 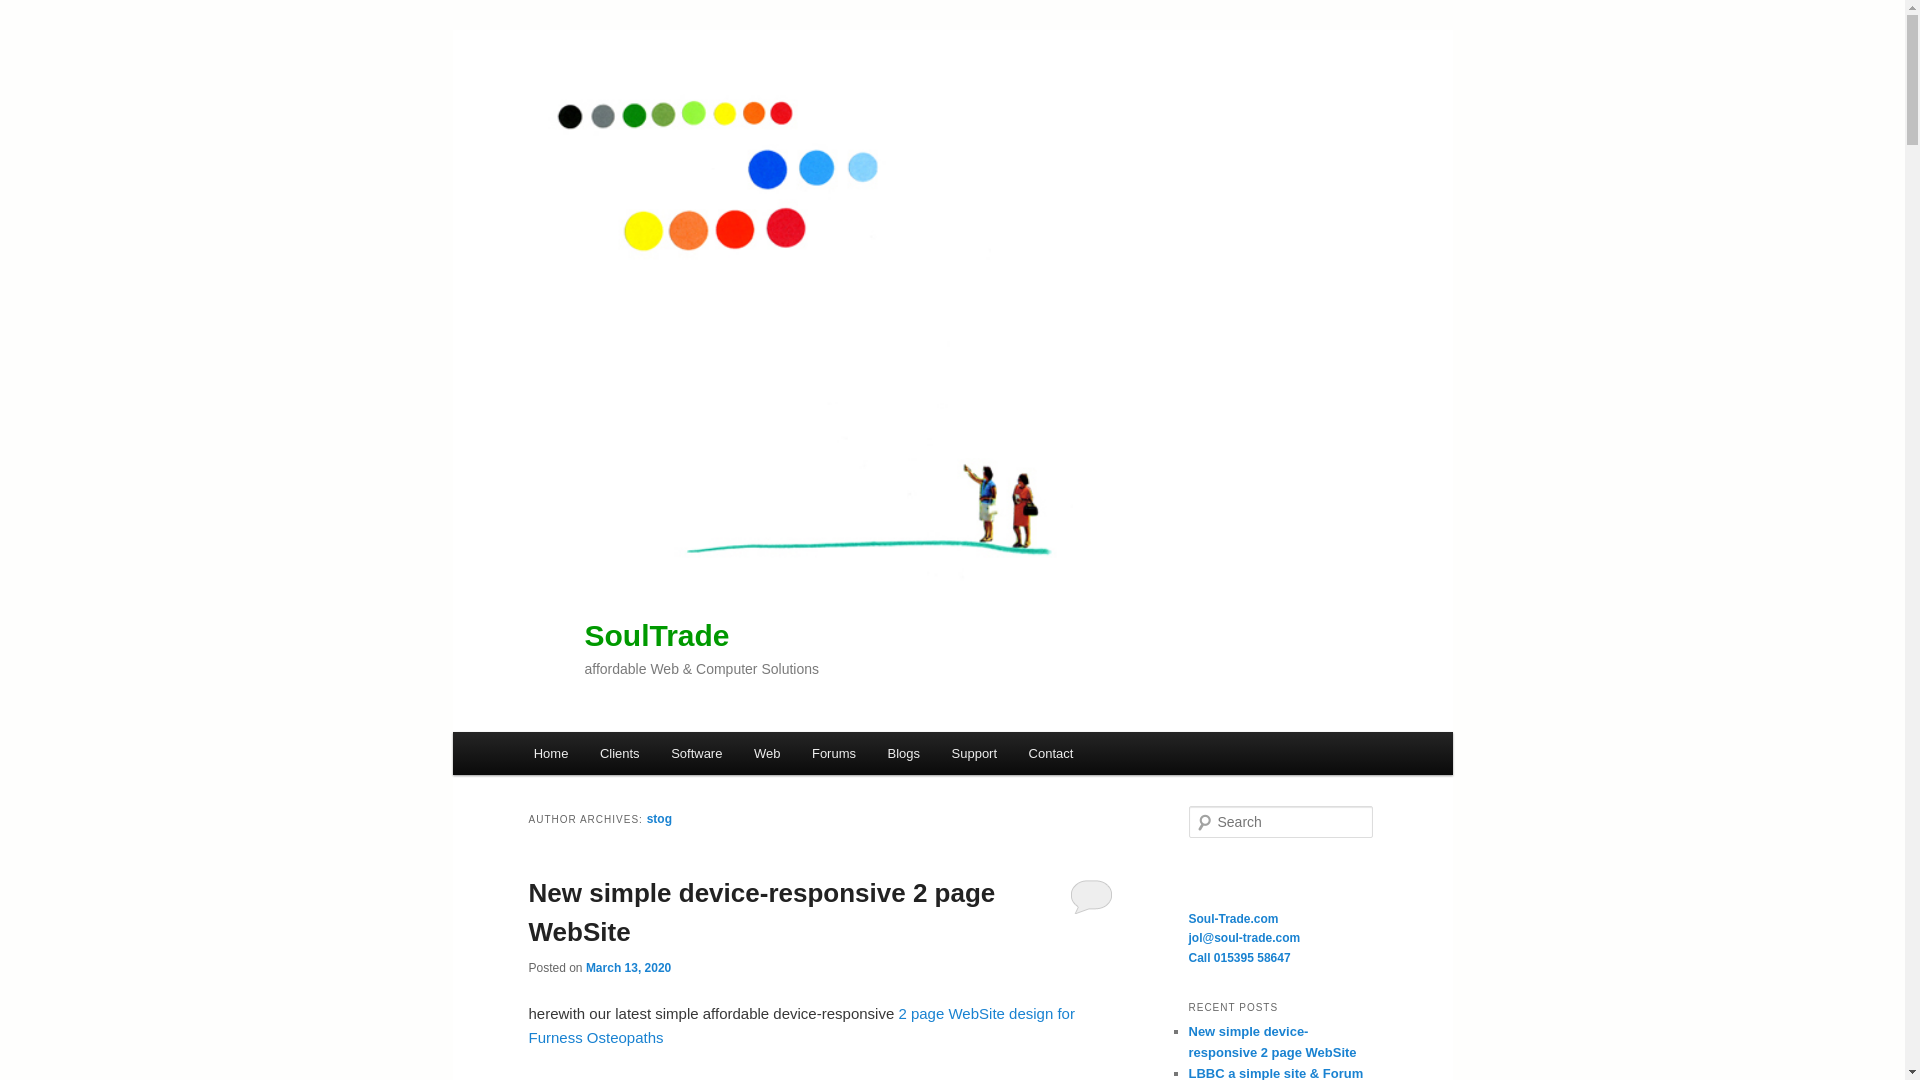 What do you see at coordinates (618, 754) in the screenshot?
I see `Clients` at bounding box center [618, 754].